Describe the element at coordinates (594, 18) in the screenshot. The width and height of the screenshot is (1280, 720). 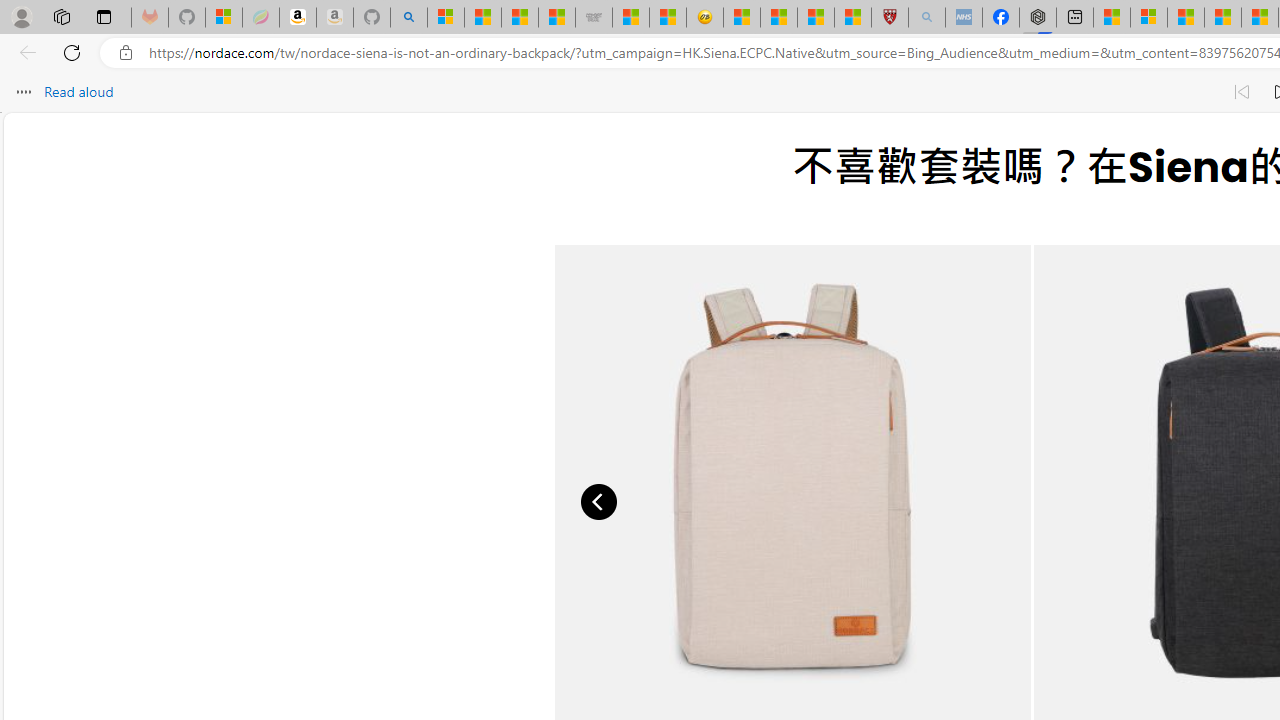
I see `Combat Siege` at that location.